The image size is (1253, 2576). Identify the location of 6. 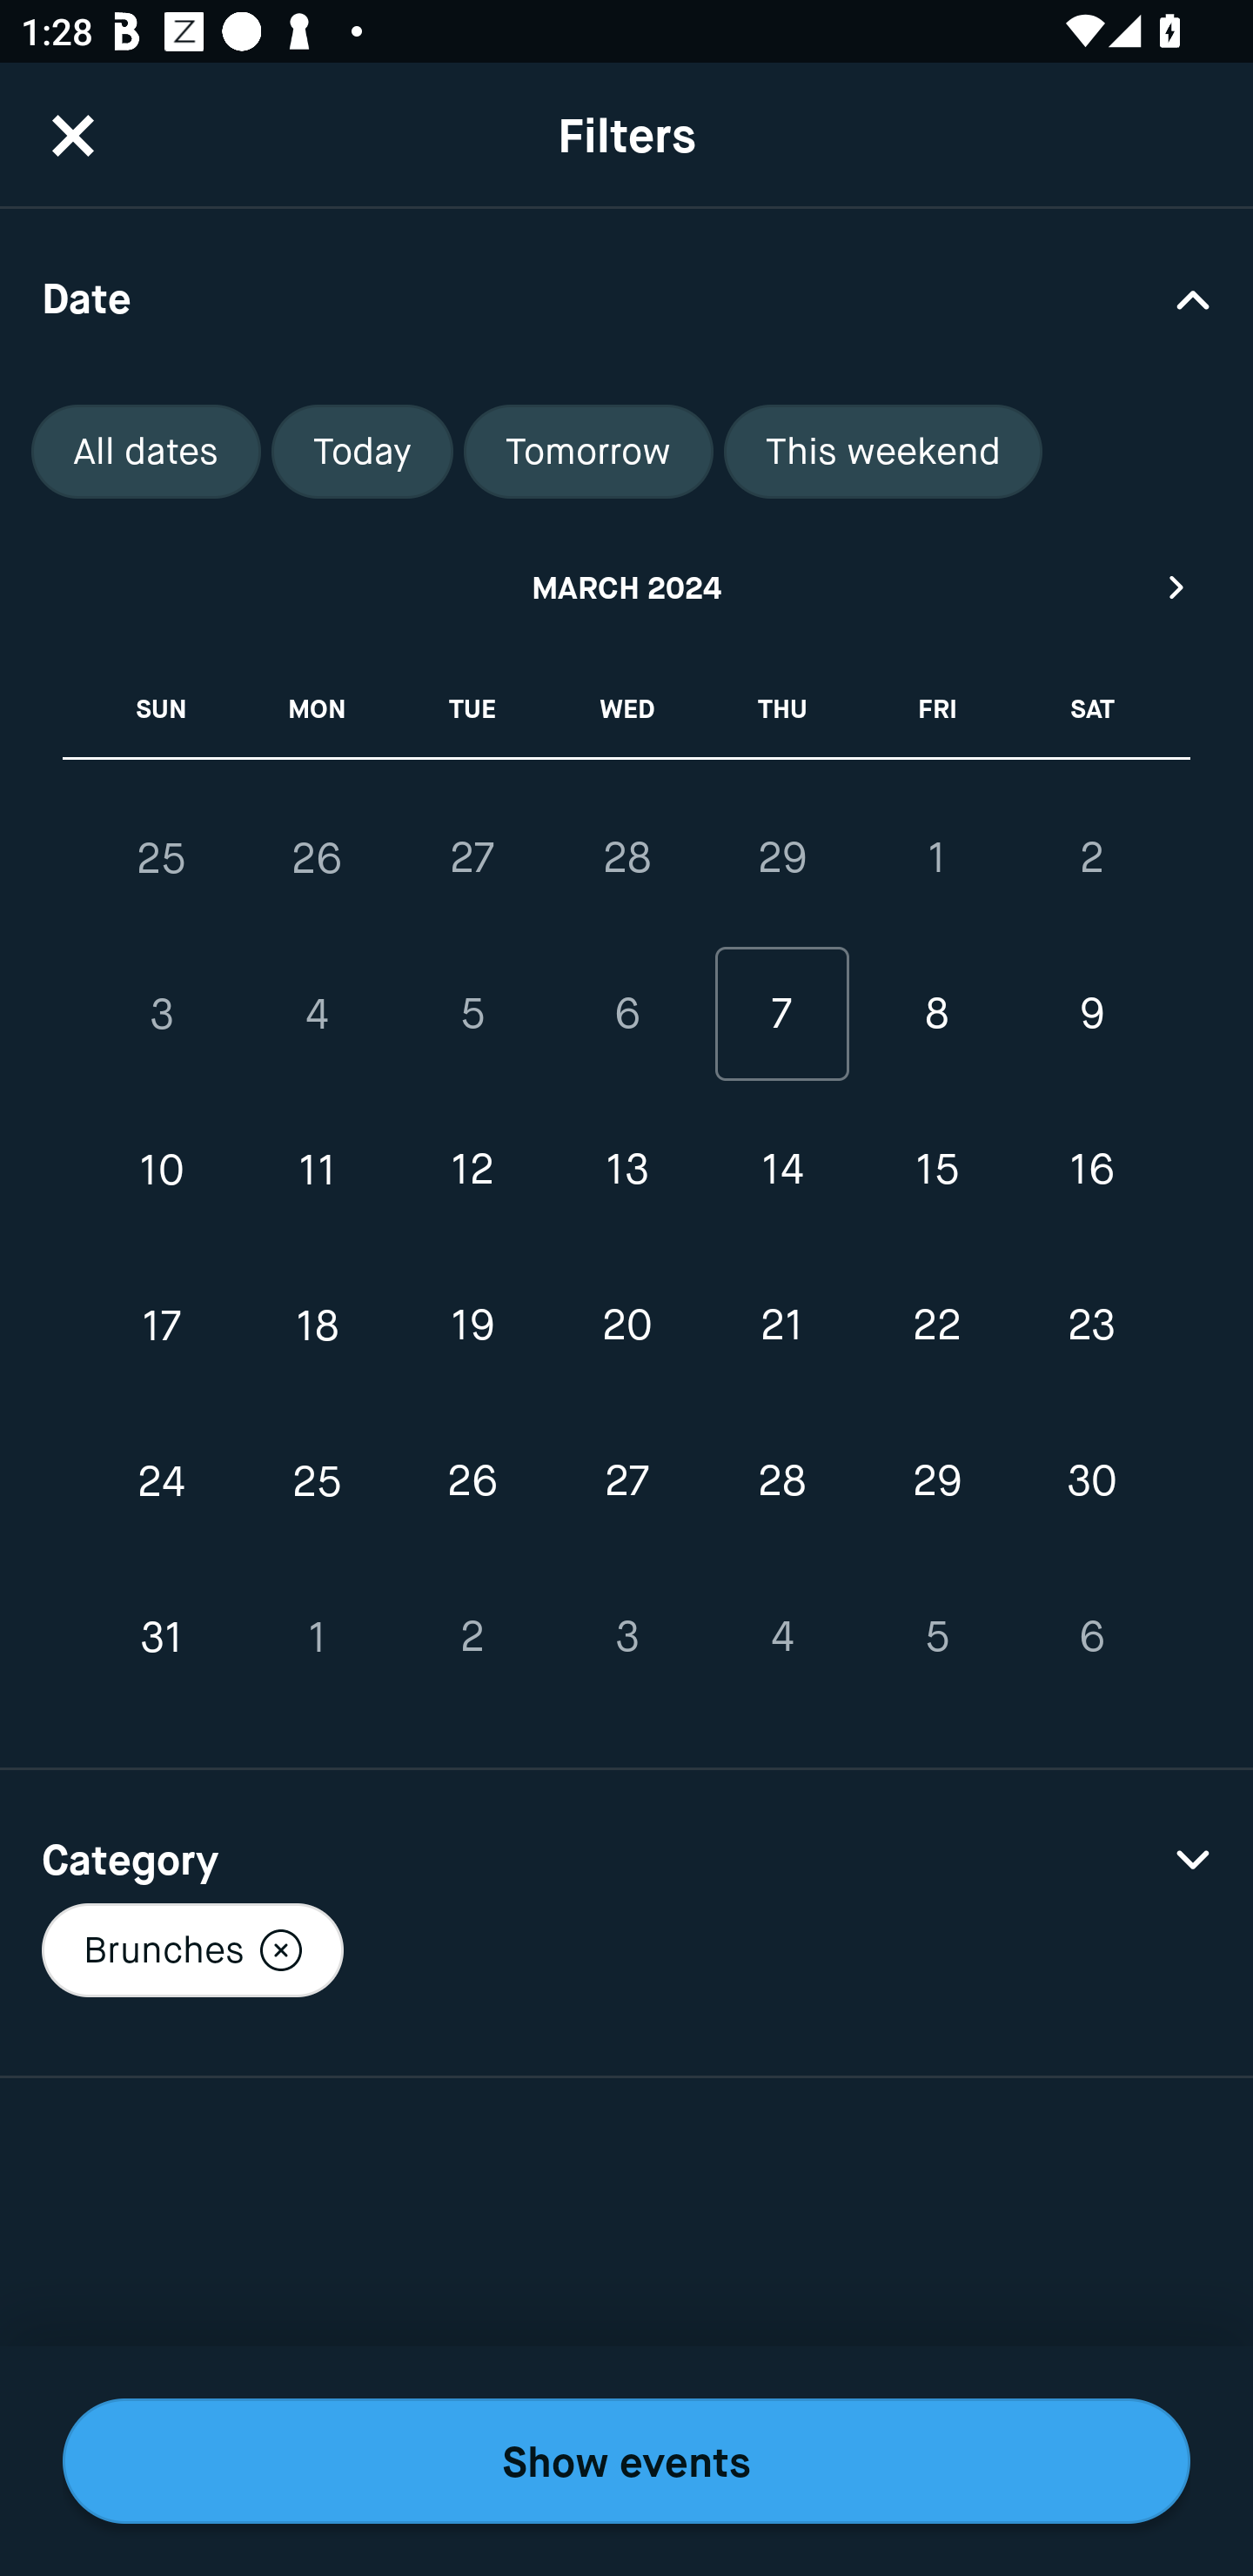
(1091, 1636).